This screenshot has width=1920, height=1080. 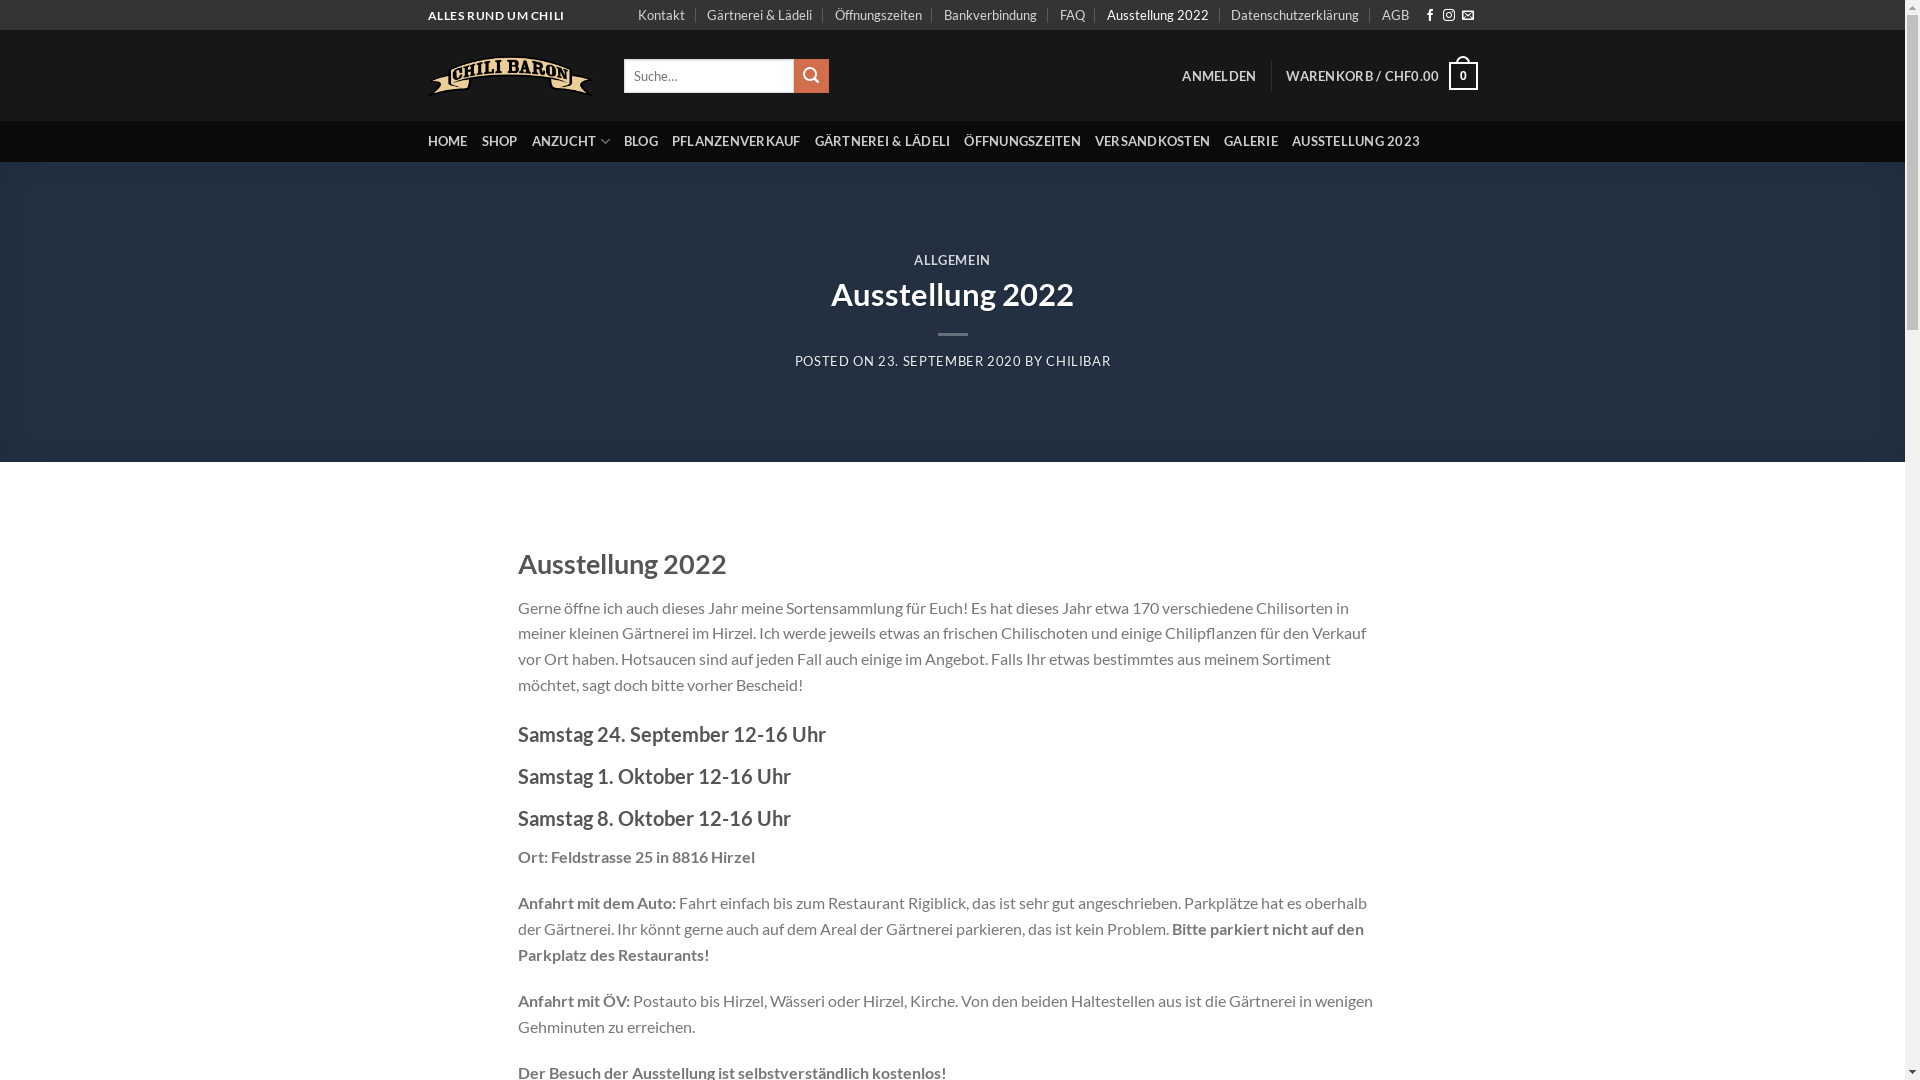 I want to click on Kontakt, so click(x=662, y=15).